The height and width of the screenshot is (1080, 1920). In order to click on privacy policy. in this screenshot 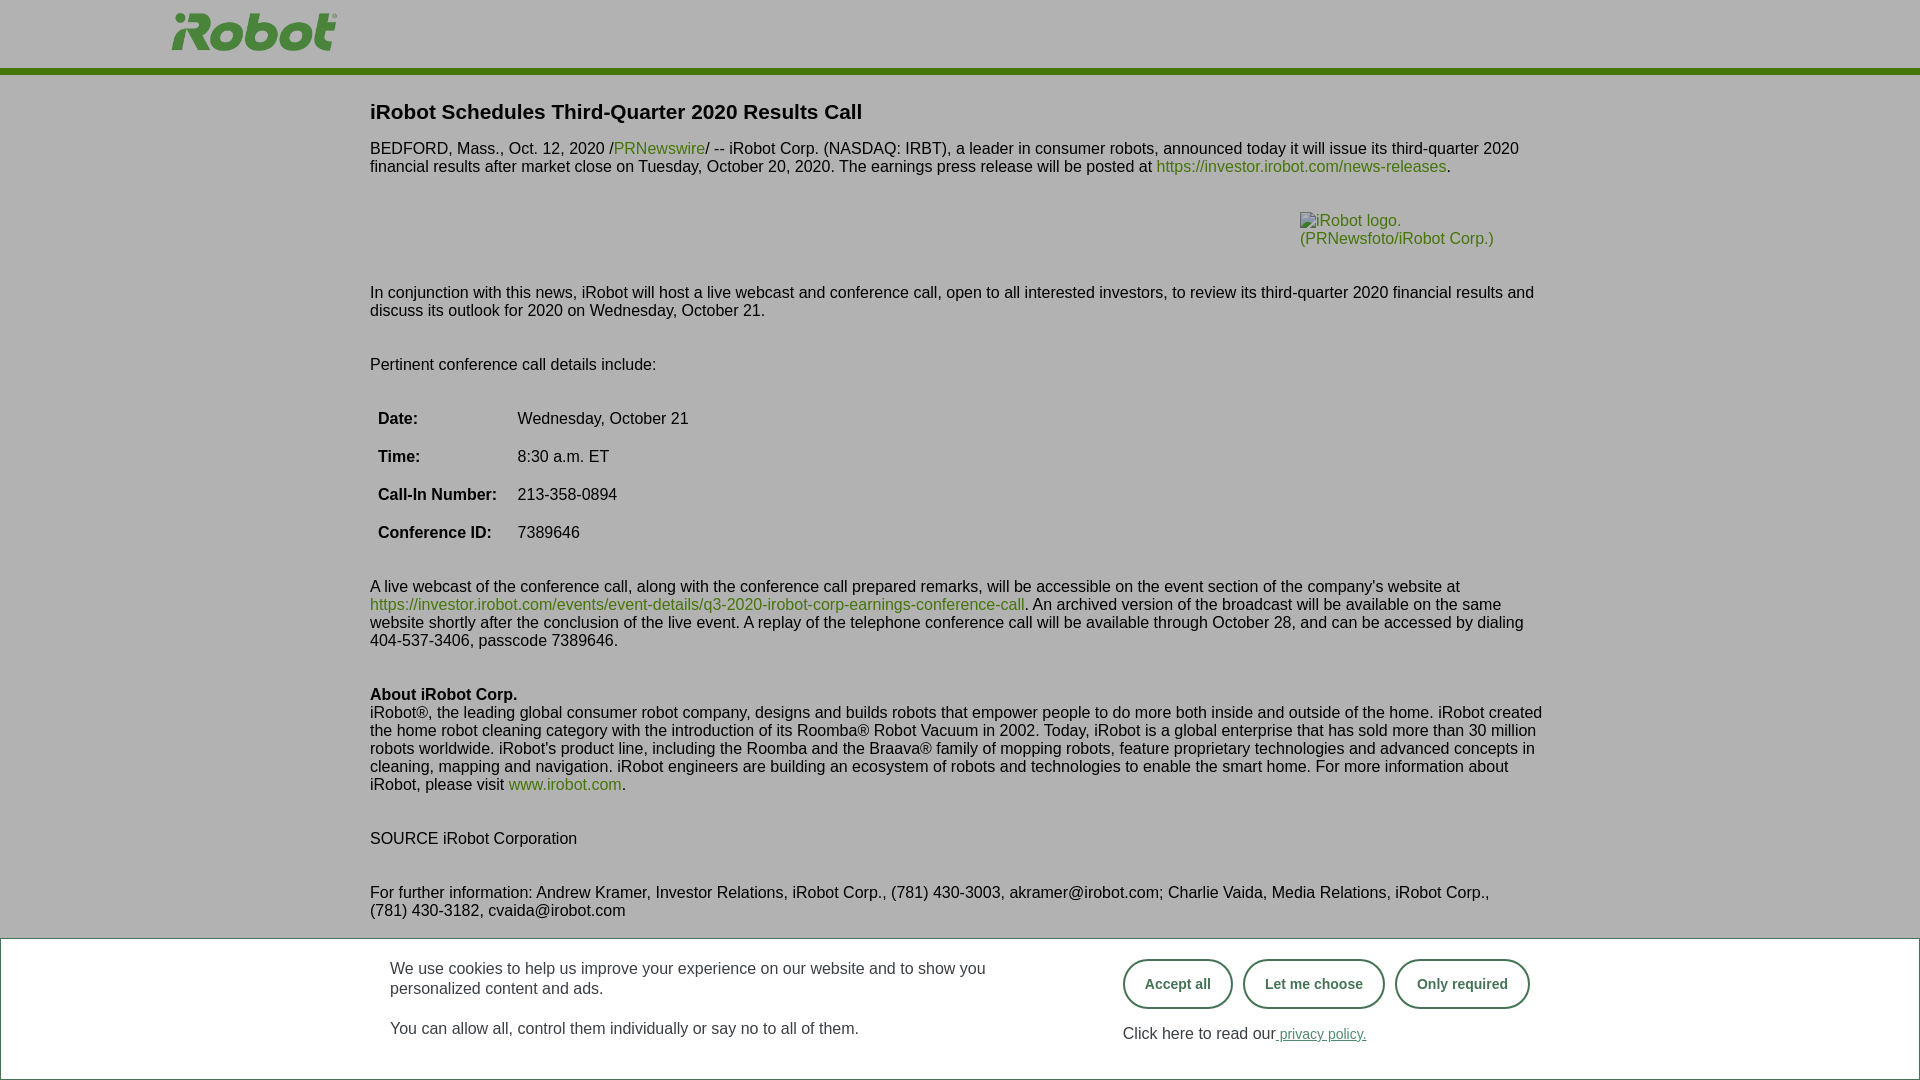, I will do `click(1312, 1002)`.